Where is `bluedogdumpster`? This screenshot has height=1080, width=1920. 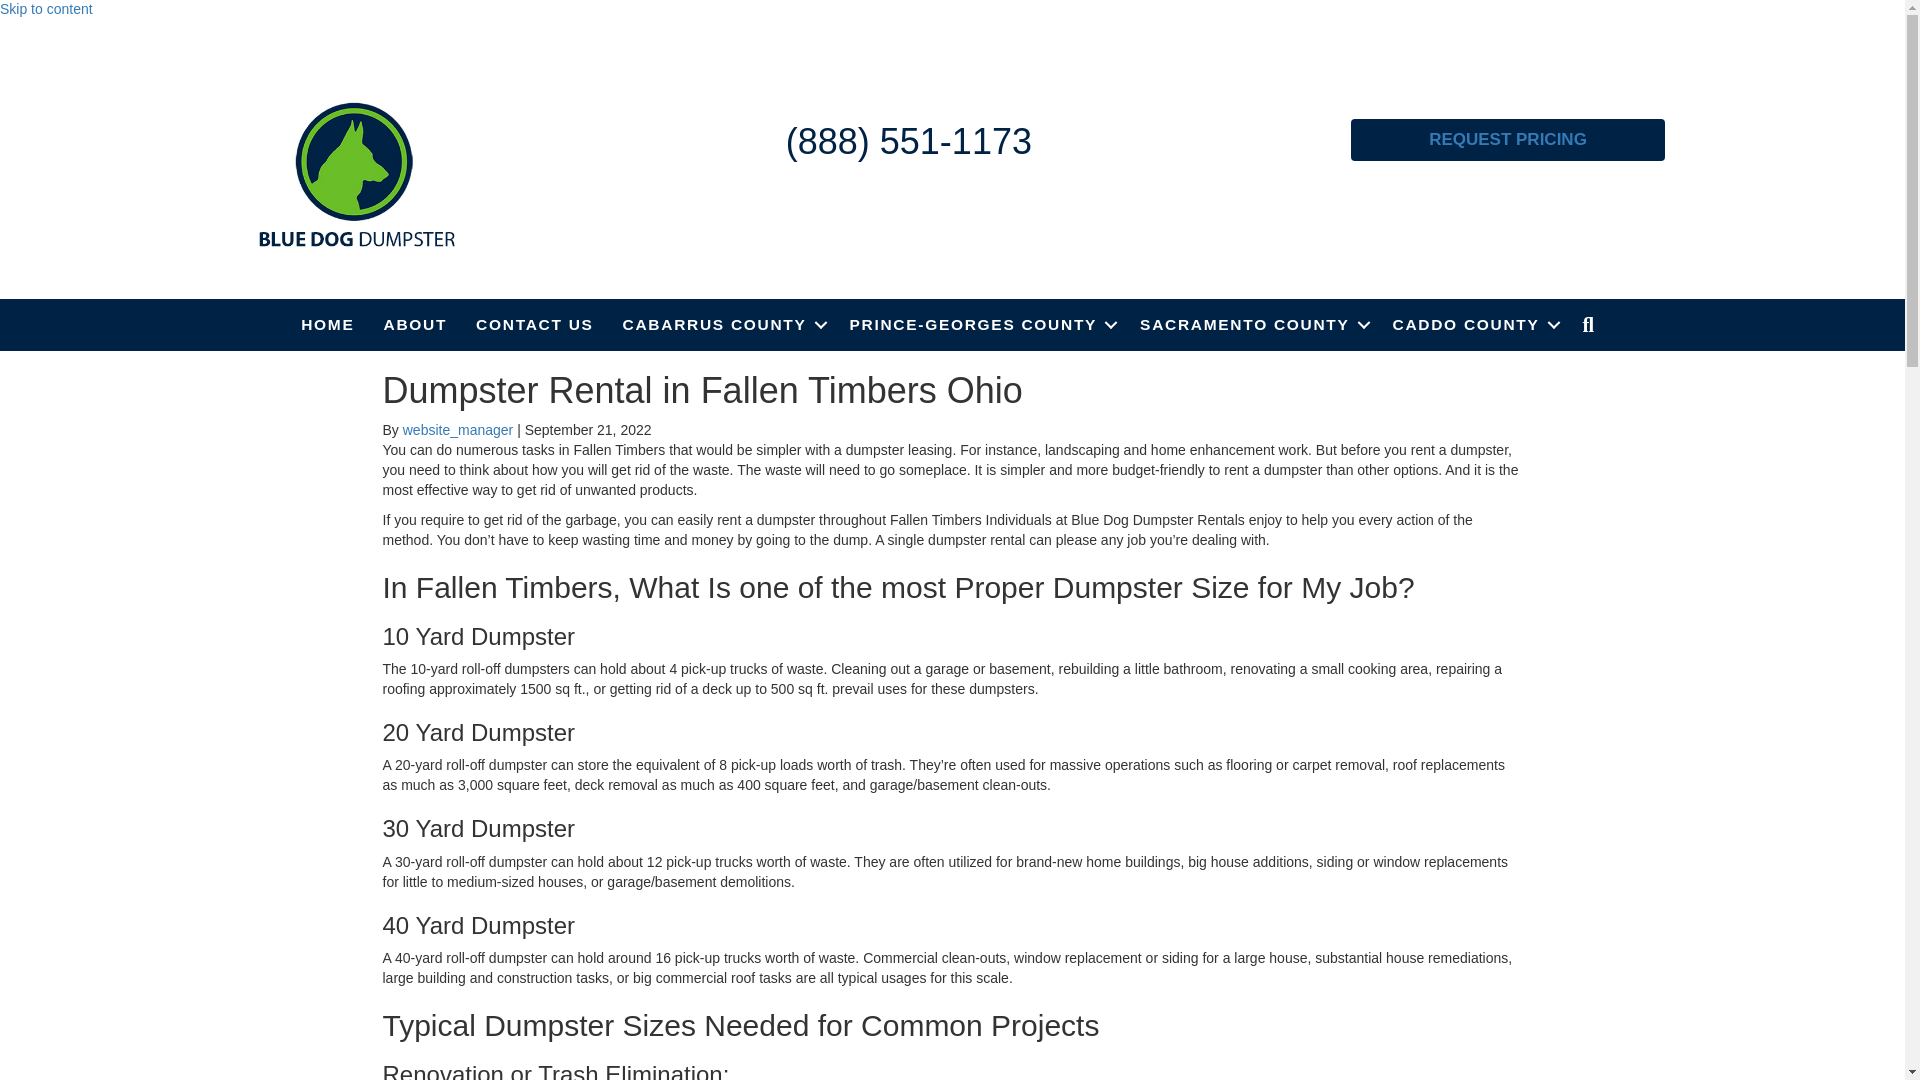 bluedogdumpster is located at coordinates (356, 174).